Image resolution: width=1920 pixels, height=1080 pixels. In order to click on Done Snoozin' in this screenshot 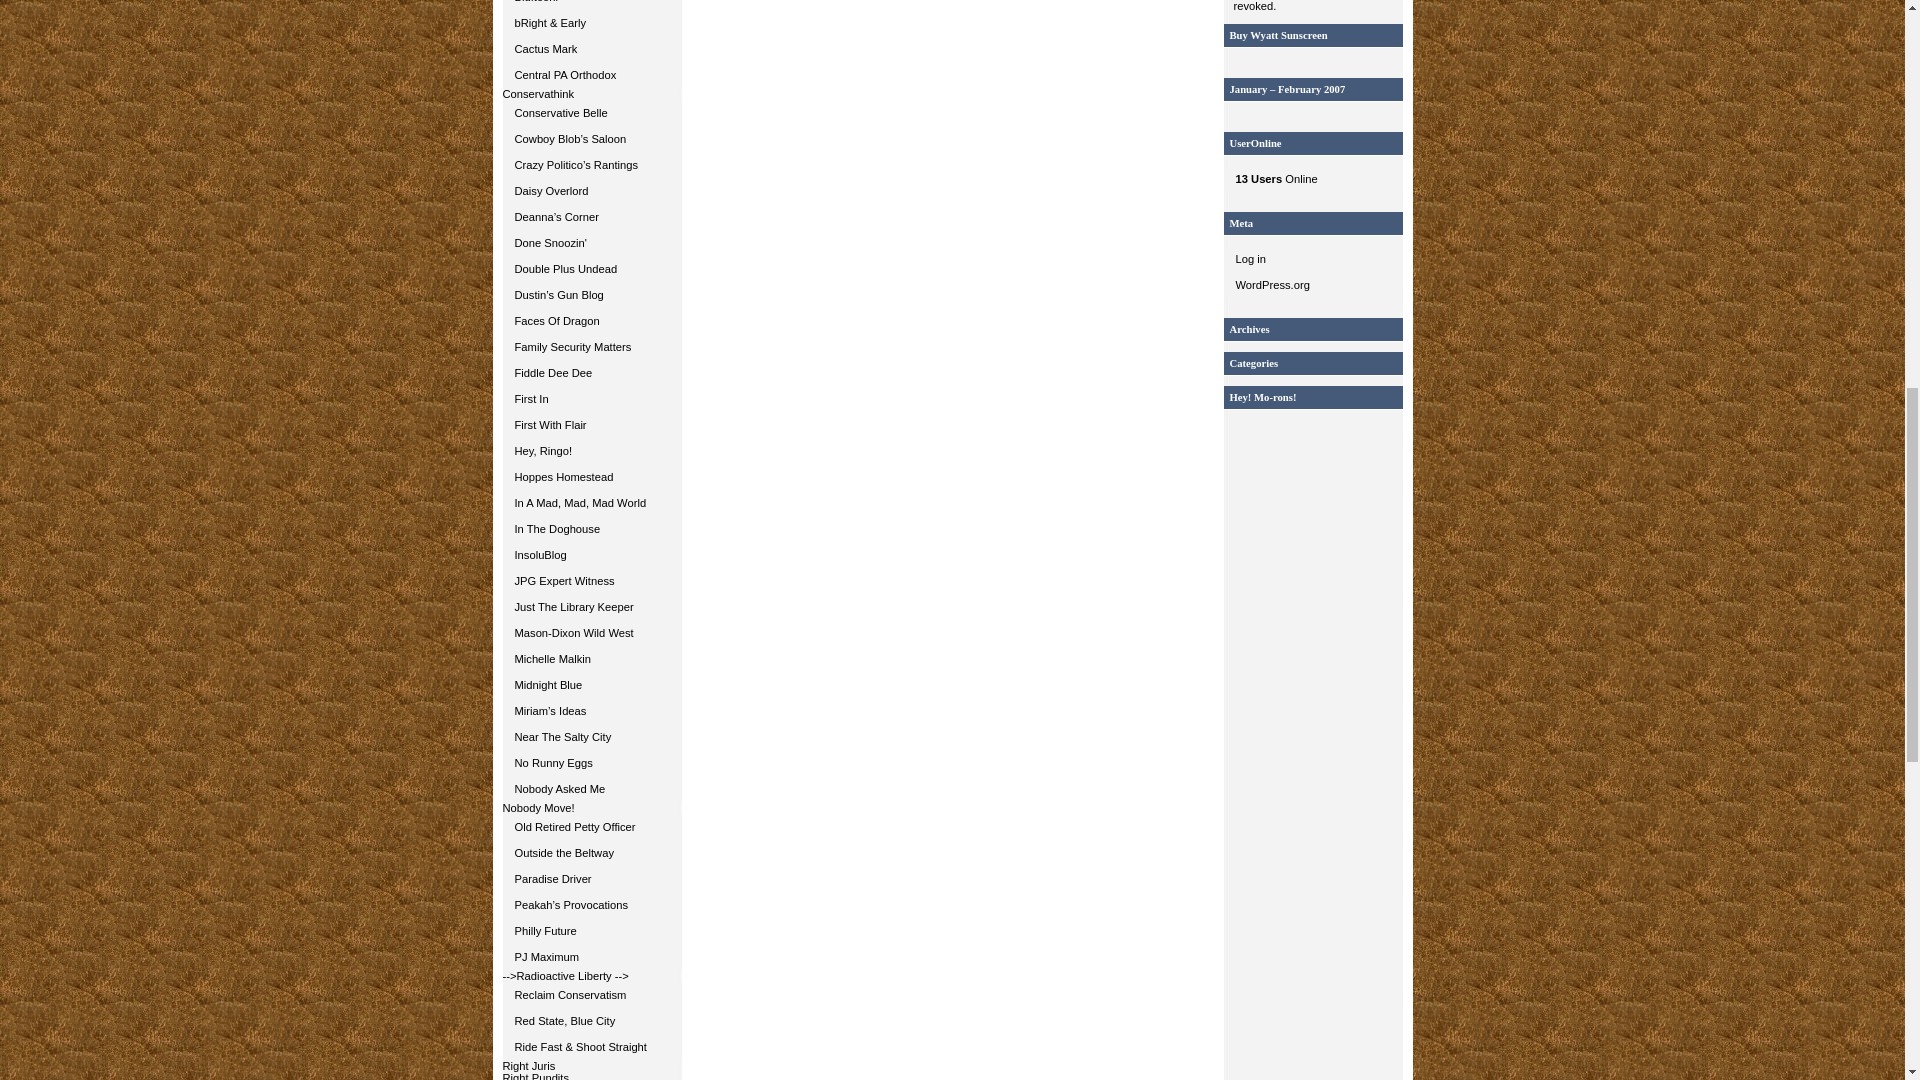, I will do `click(591, 242)`.